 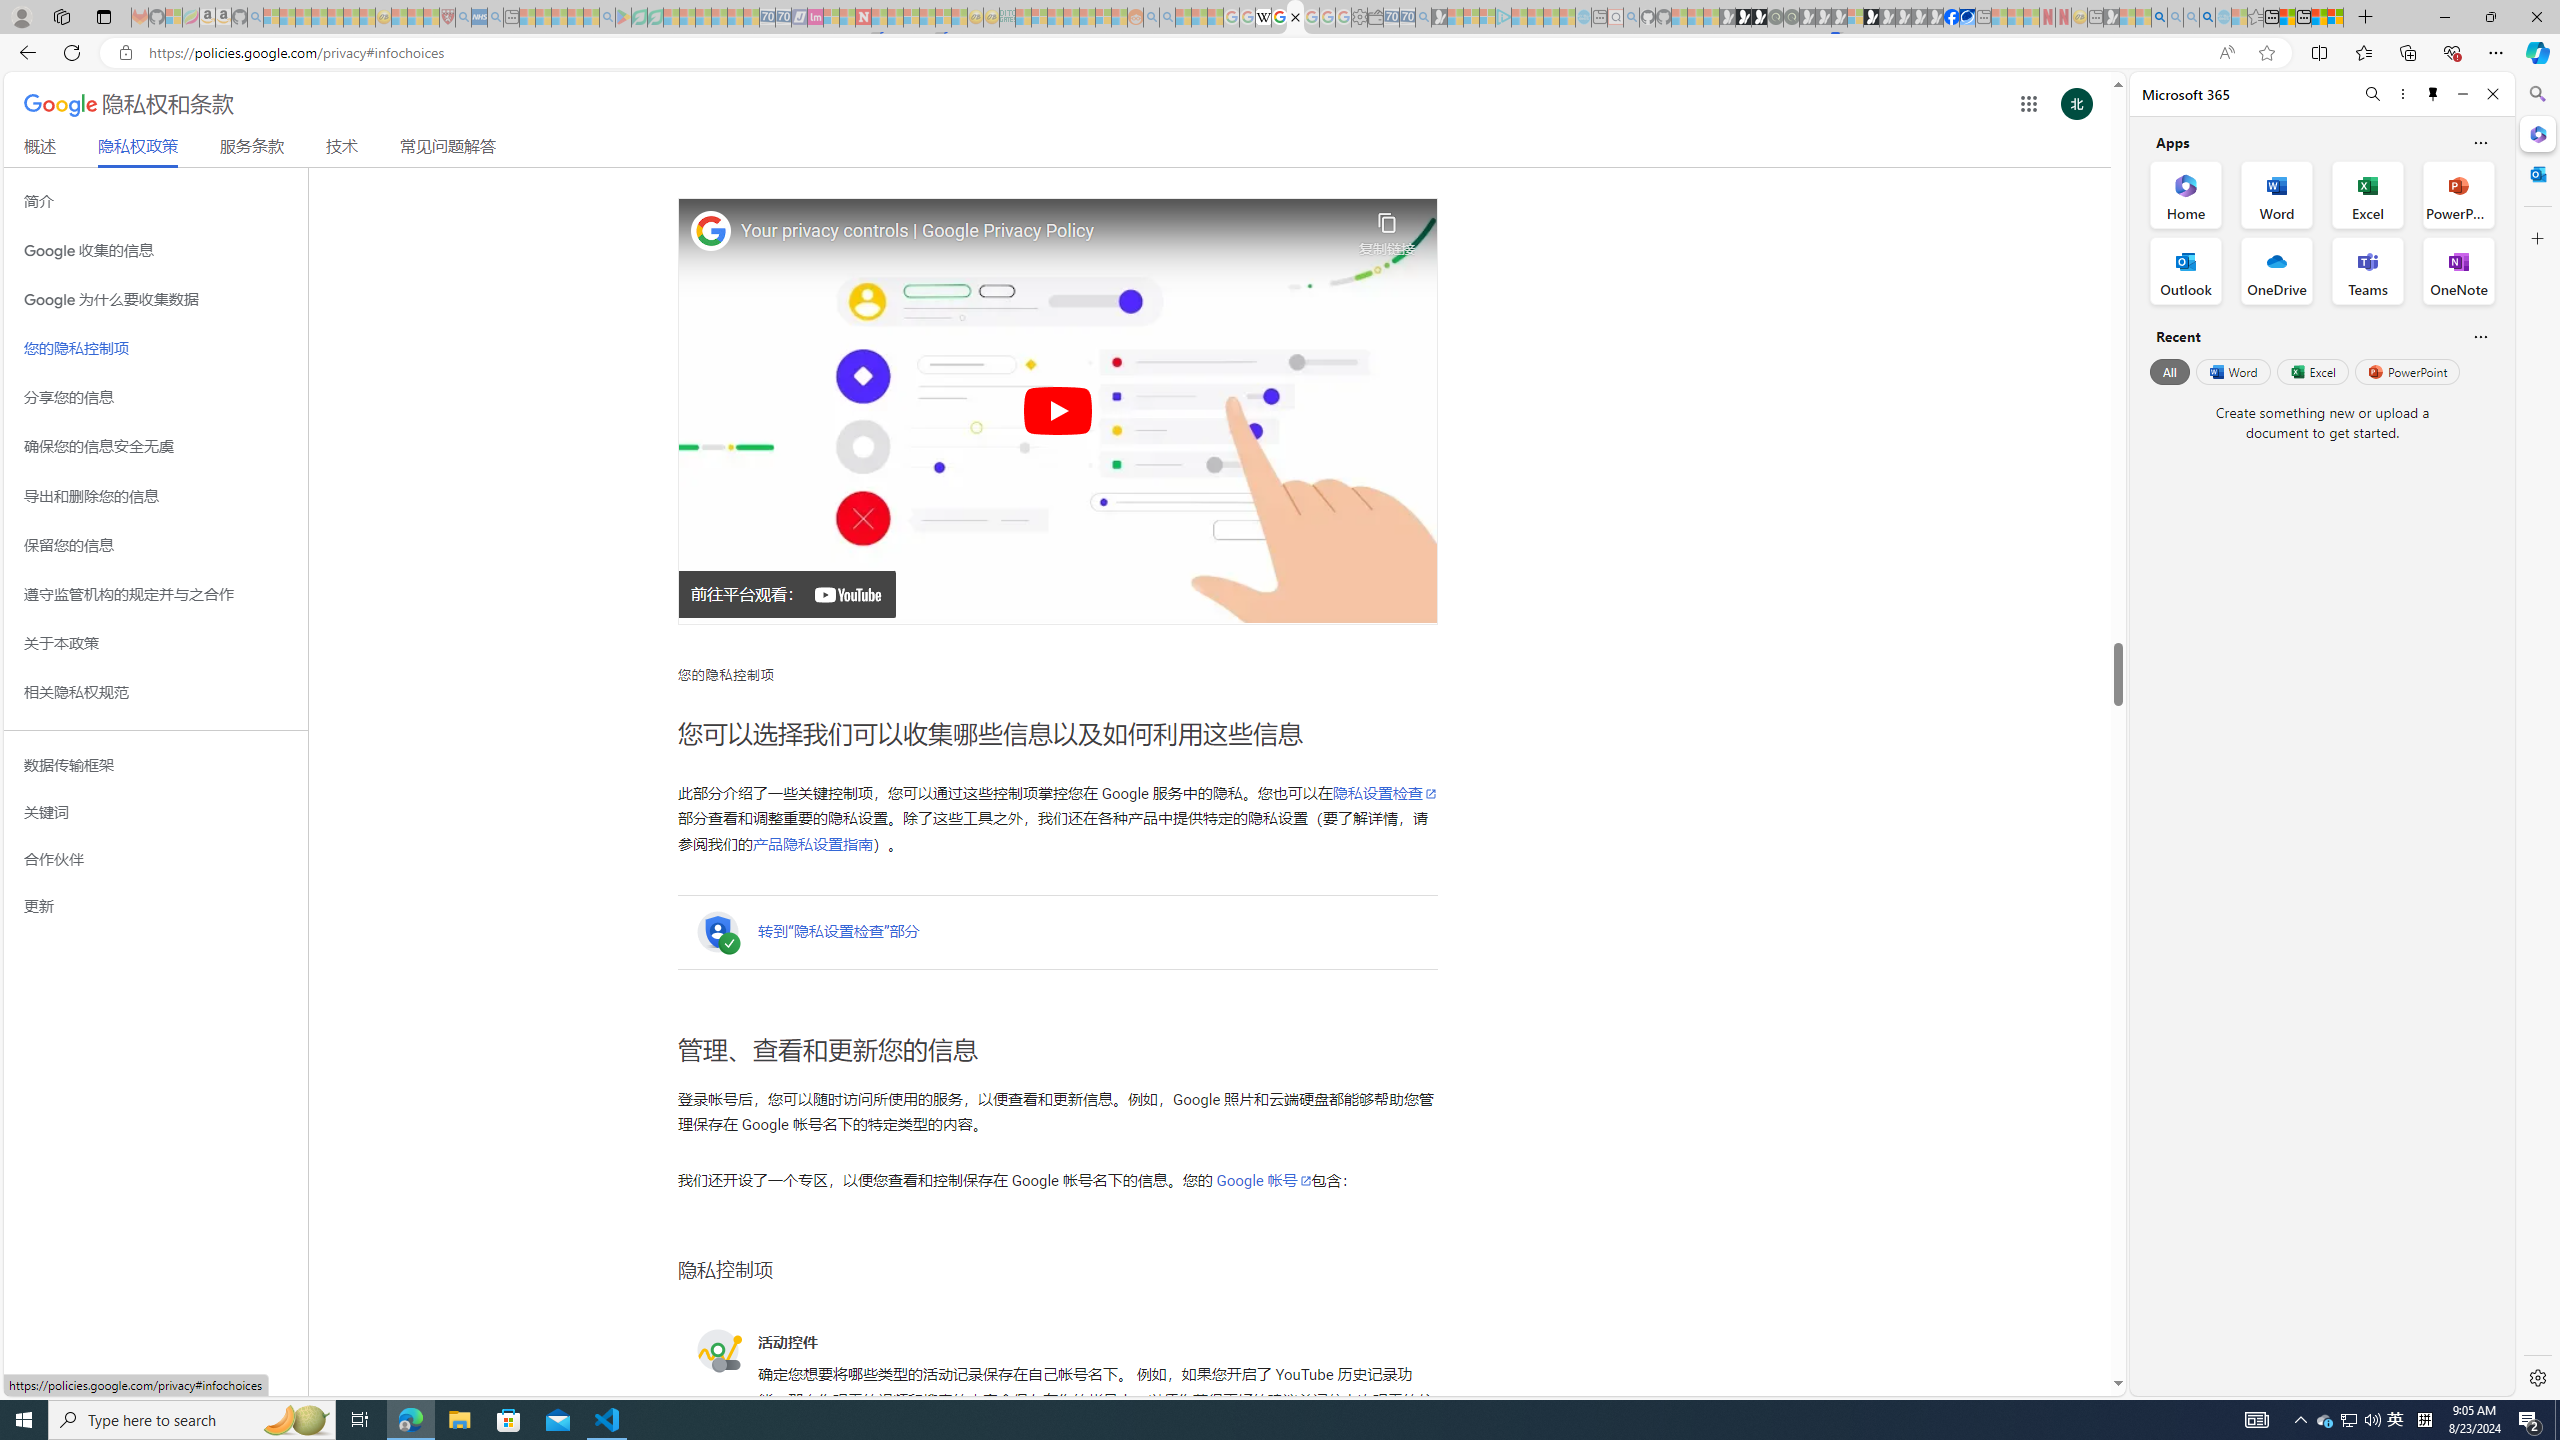 What do you see at coordinates (1263, 17) in the screenshot?
I see `Target page - Wikipedia` at bounding box center [1263, 17].